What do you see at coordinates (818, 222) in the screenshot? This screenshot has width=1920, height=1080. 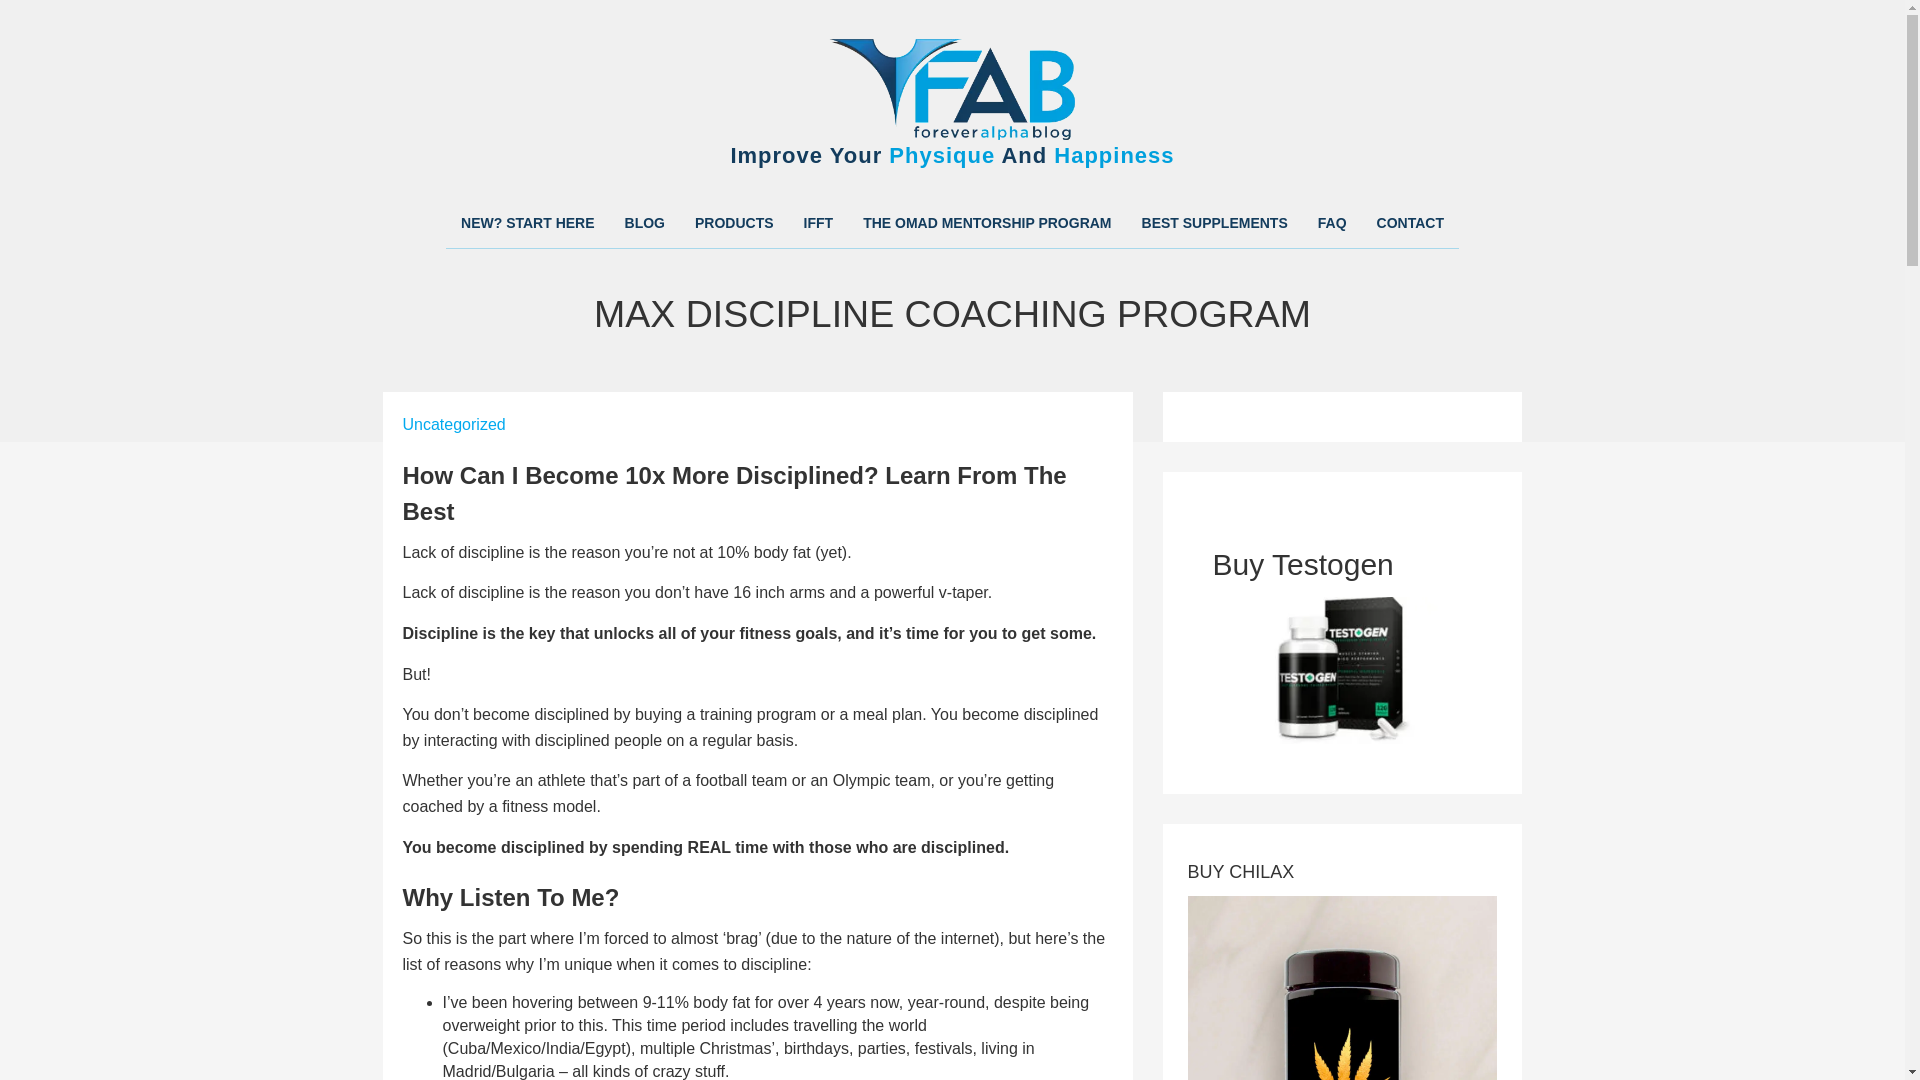 I see `IFFT` at bounding box center [818, 222].